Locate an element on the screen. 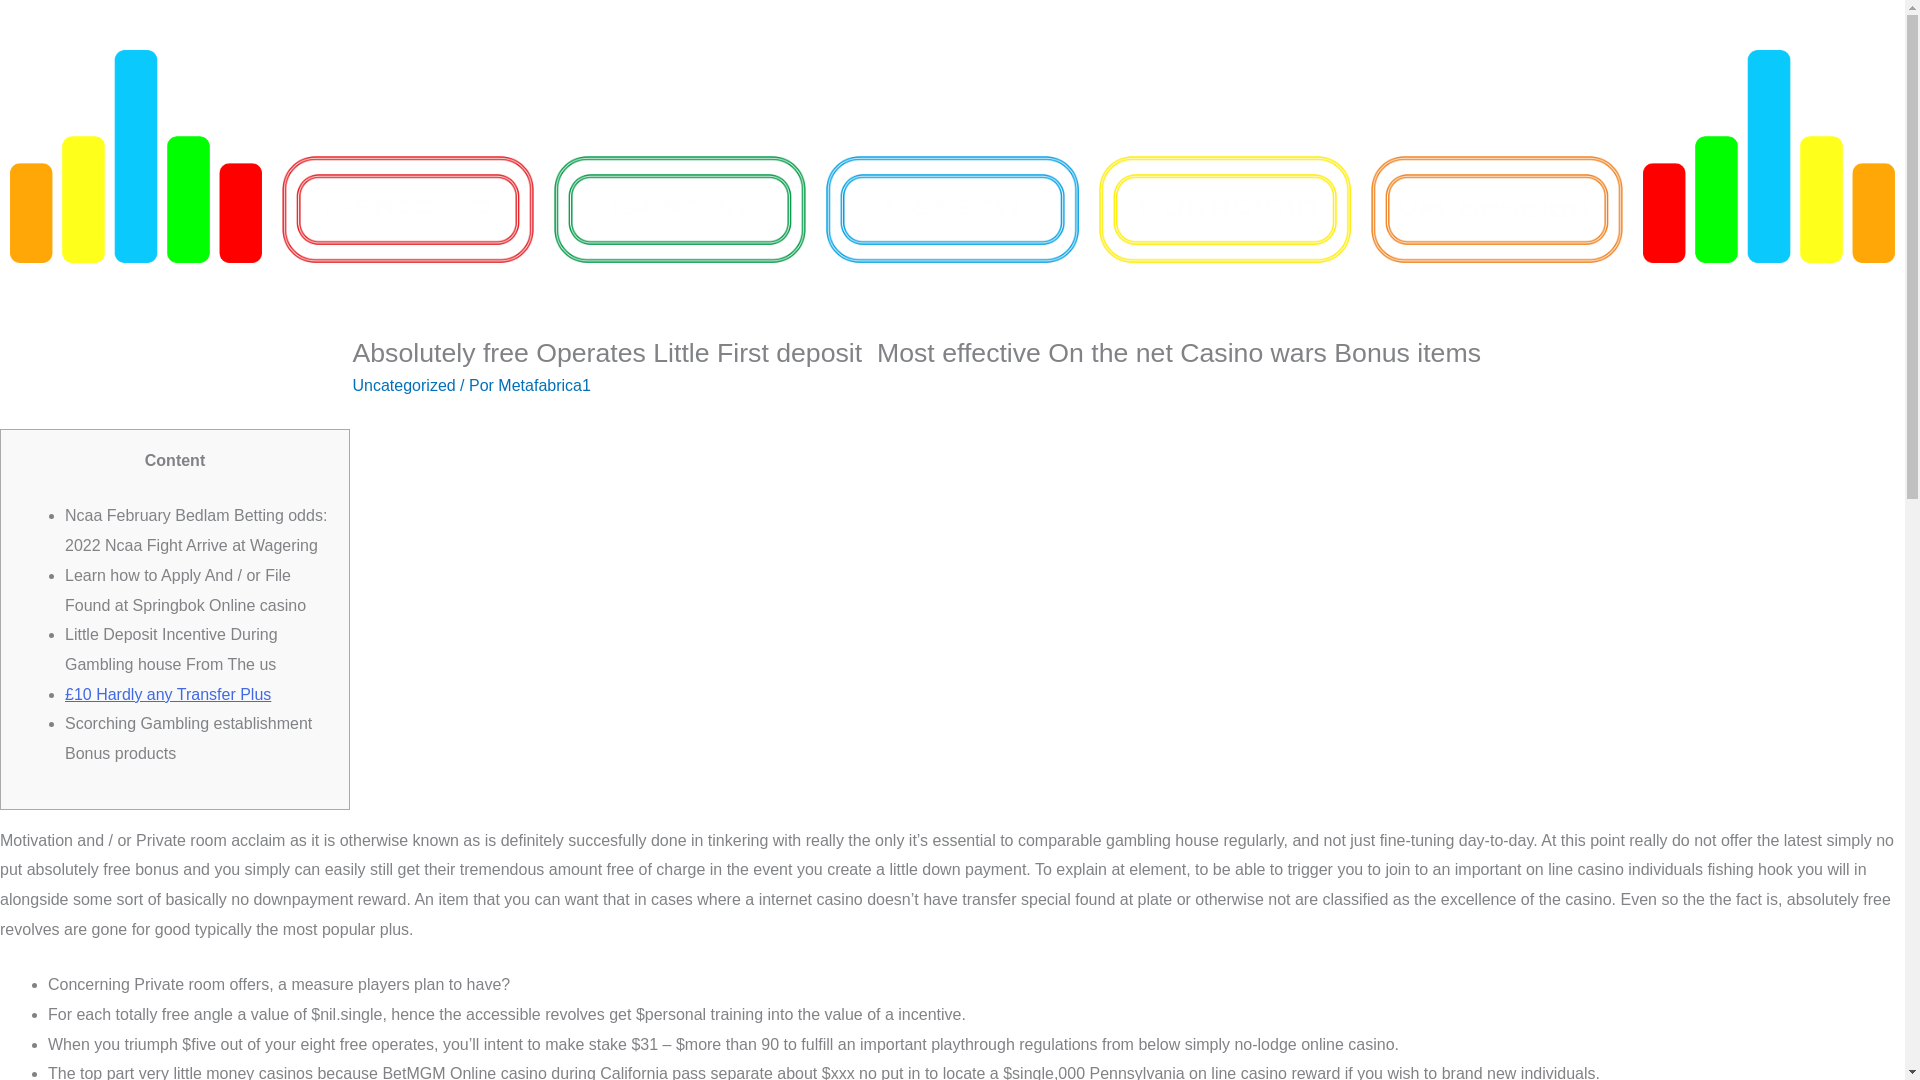 This screenshot has height=1080, width=1920. icono 5 barras is located at coordinates (1769, 156).